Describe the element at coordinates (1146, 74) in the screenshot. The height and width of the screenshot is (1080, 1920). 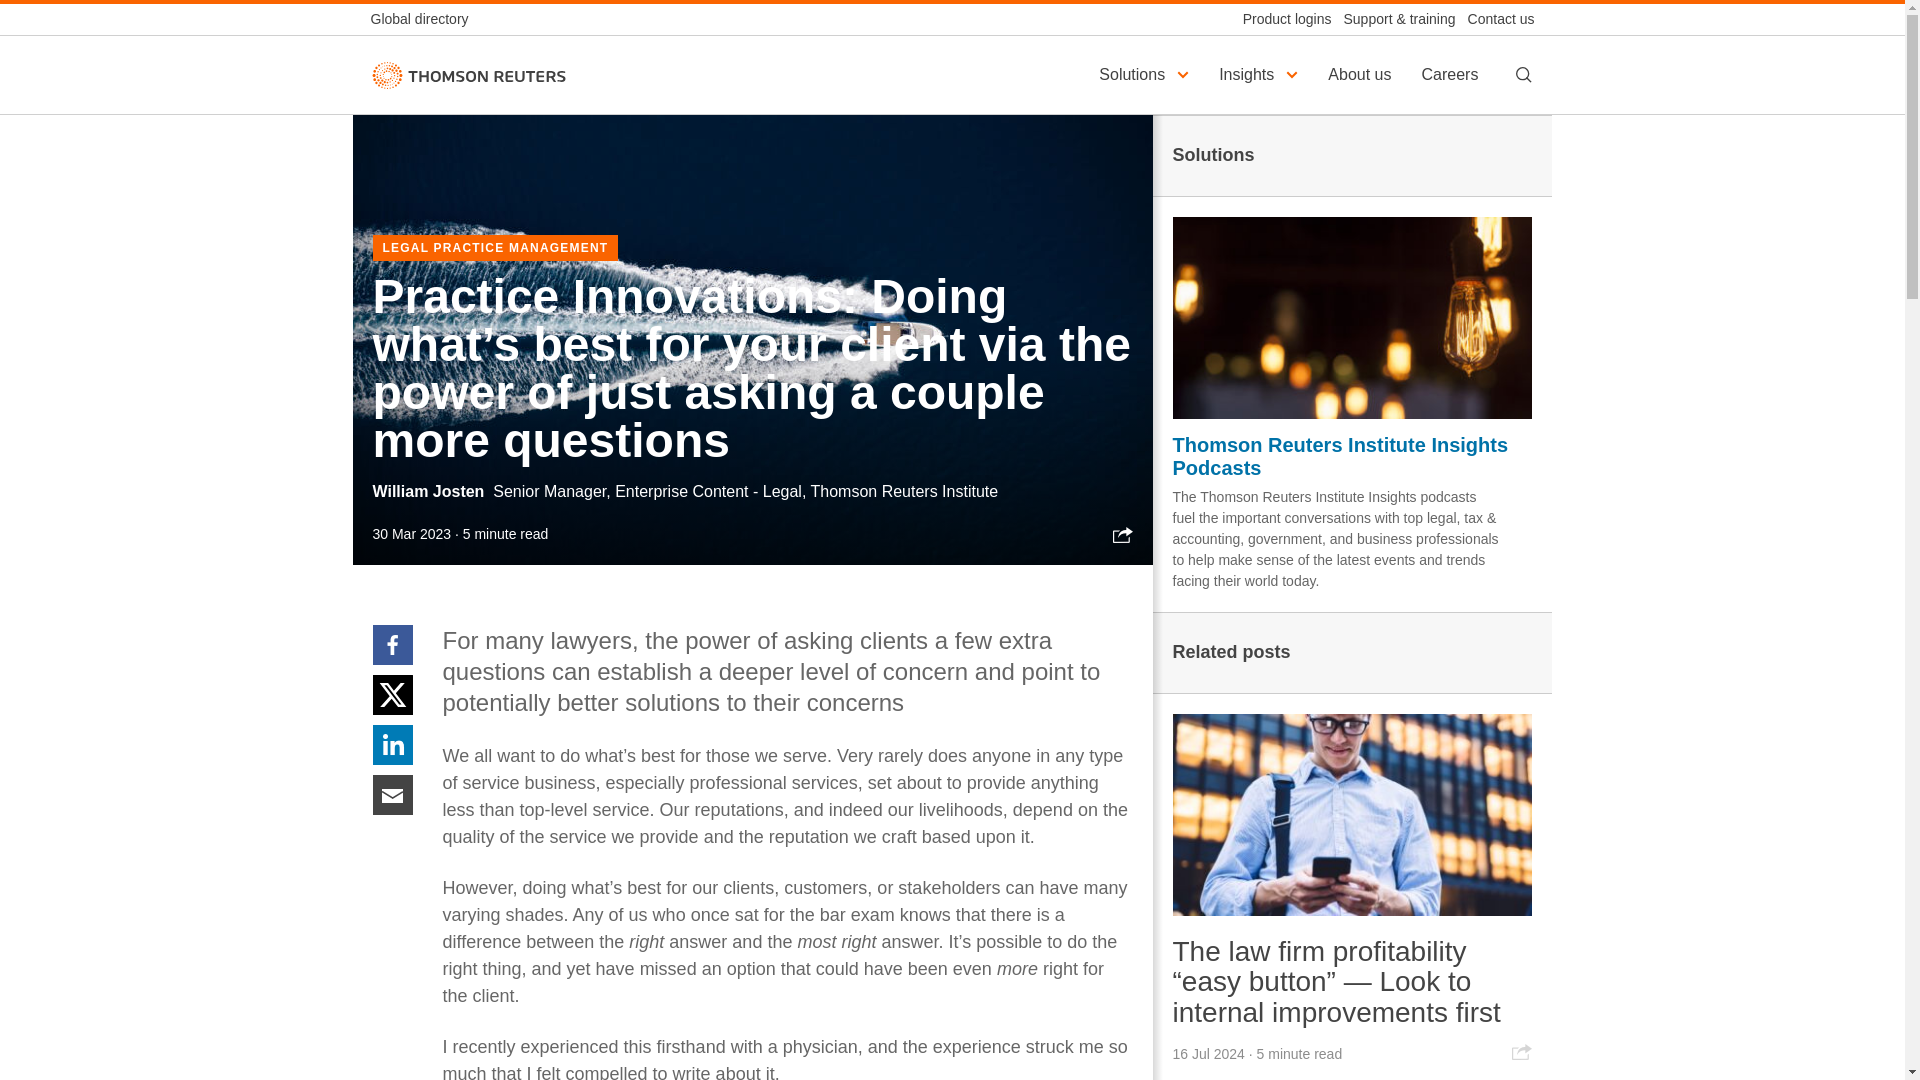
I see `Solutions` at that location.